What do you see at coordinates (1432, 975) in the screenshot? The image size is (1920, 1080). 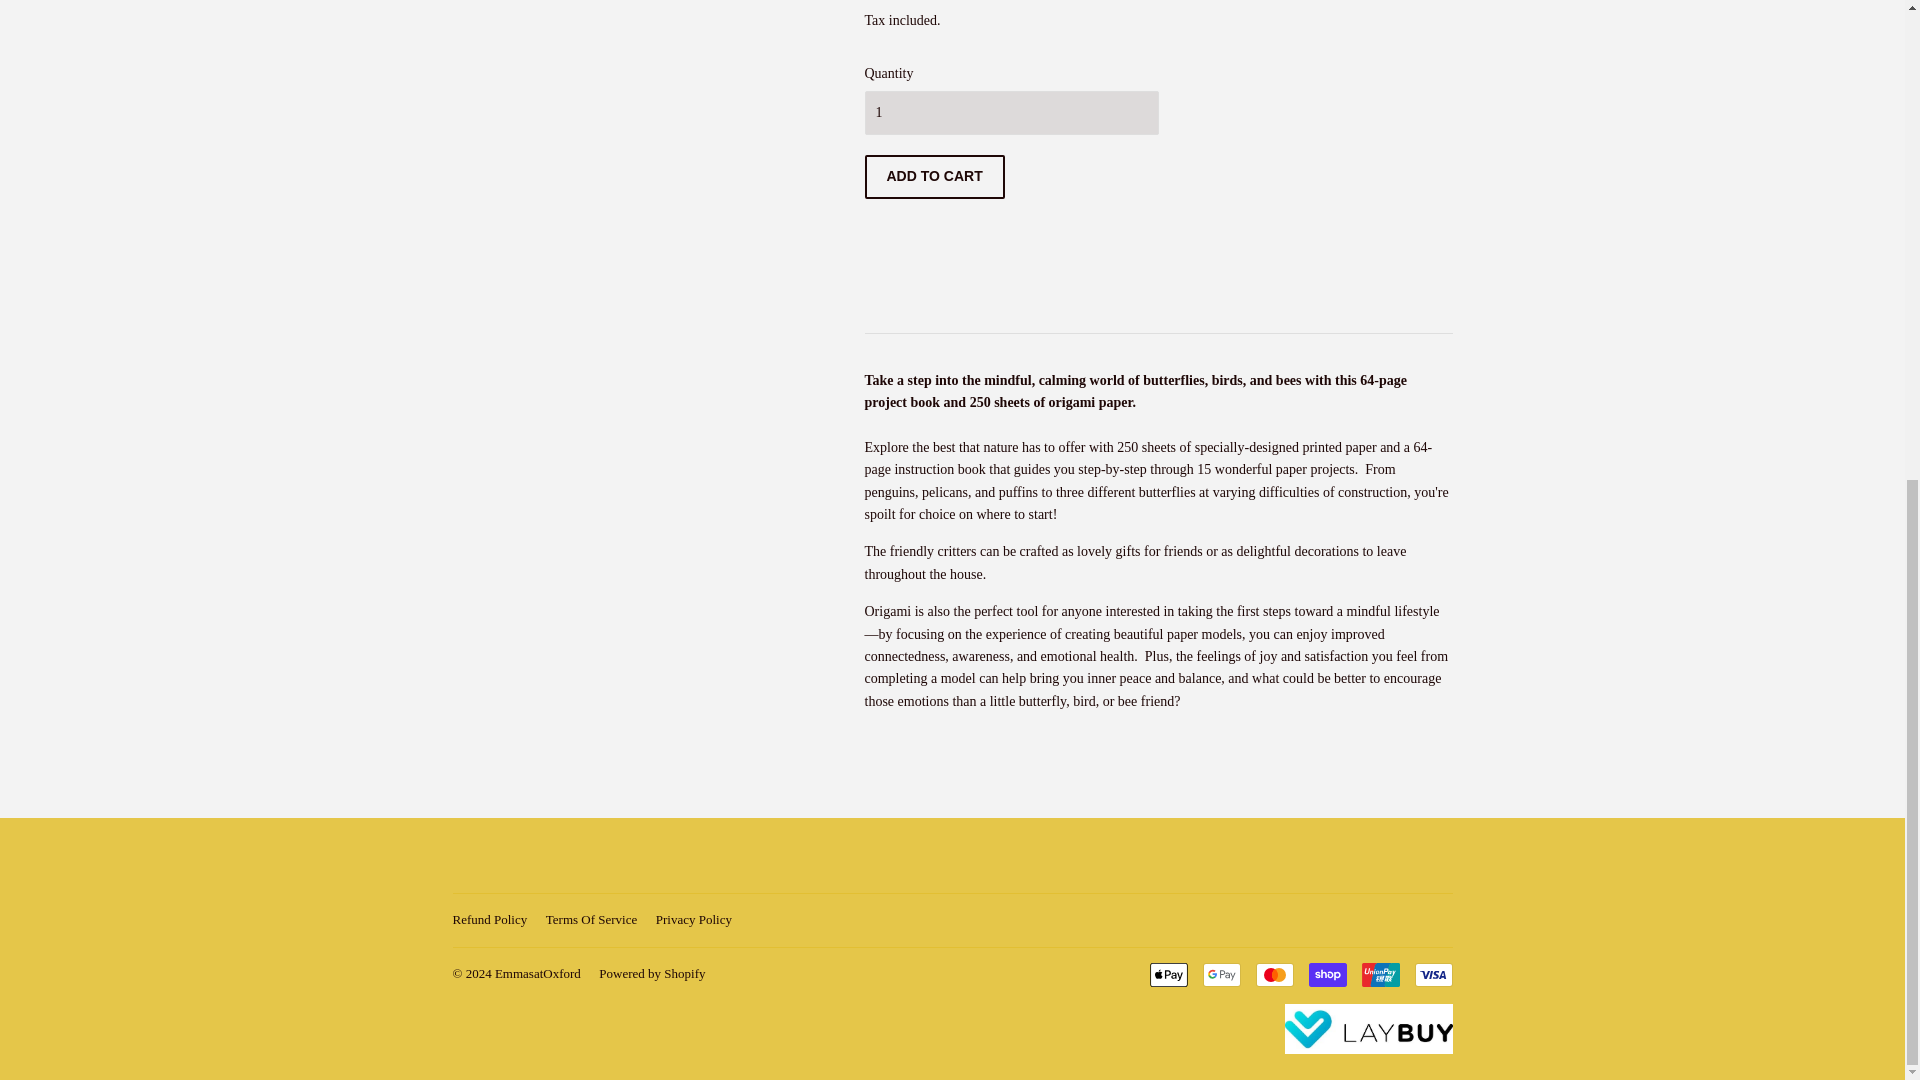 I see `Visa` at bounding box center [1432, 975].